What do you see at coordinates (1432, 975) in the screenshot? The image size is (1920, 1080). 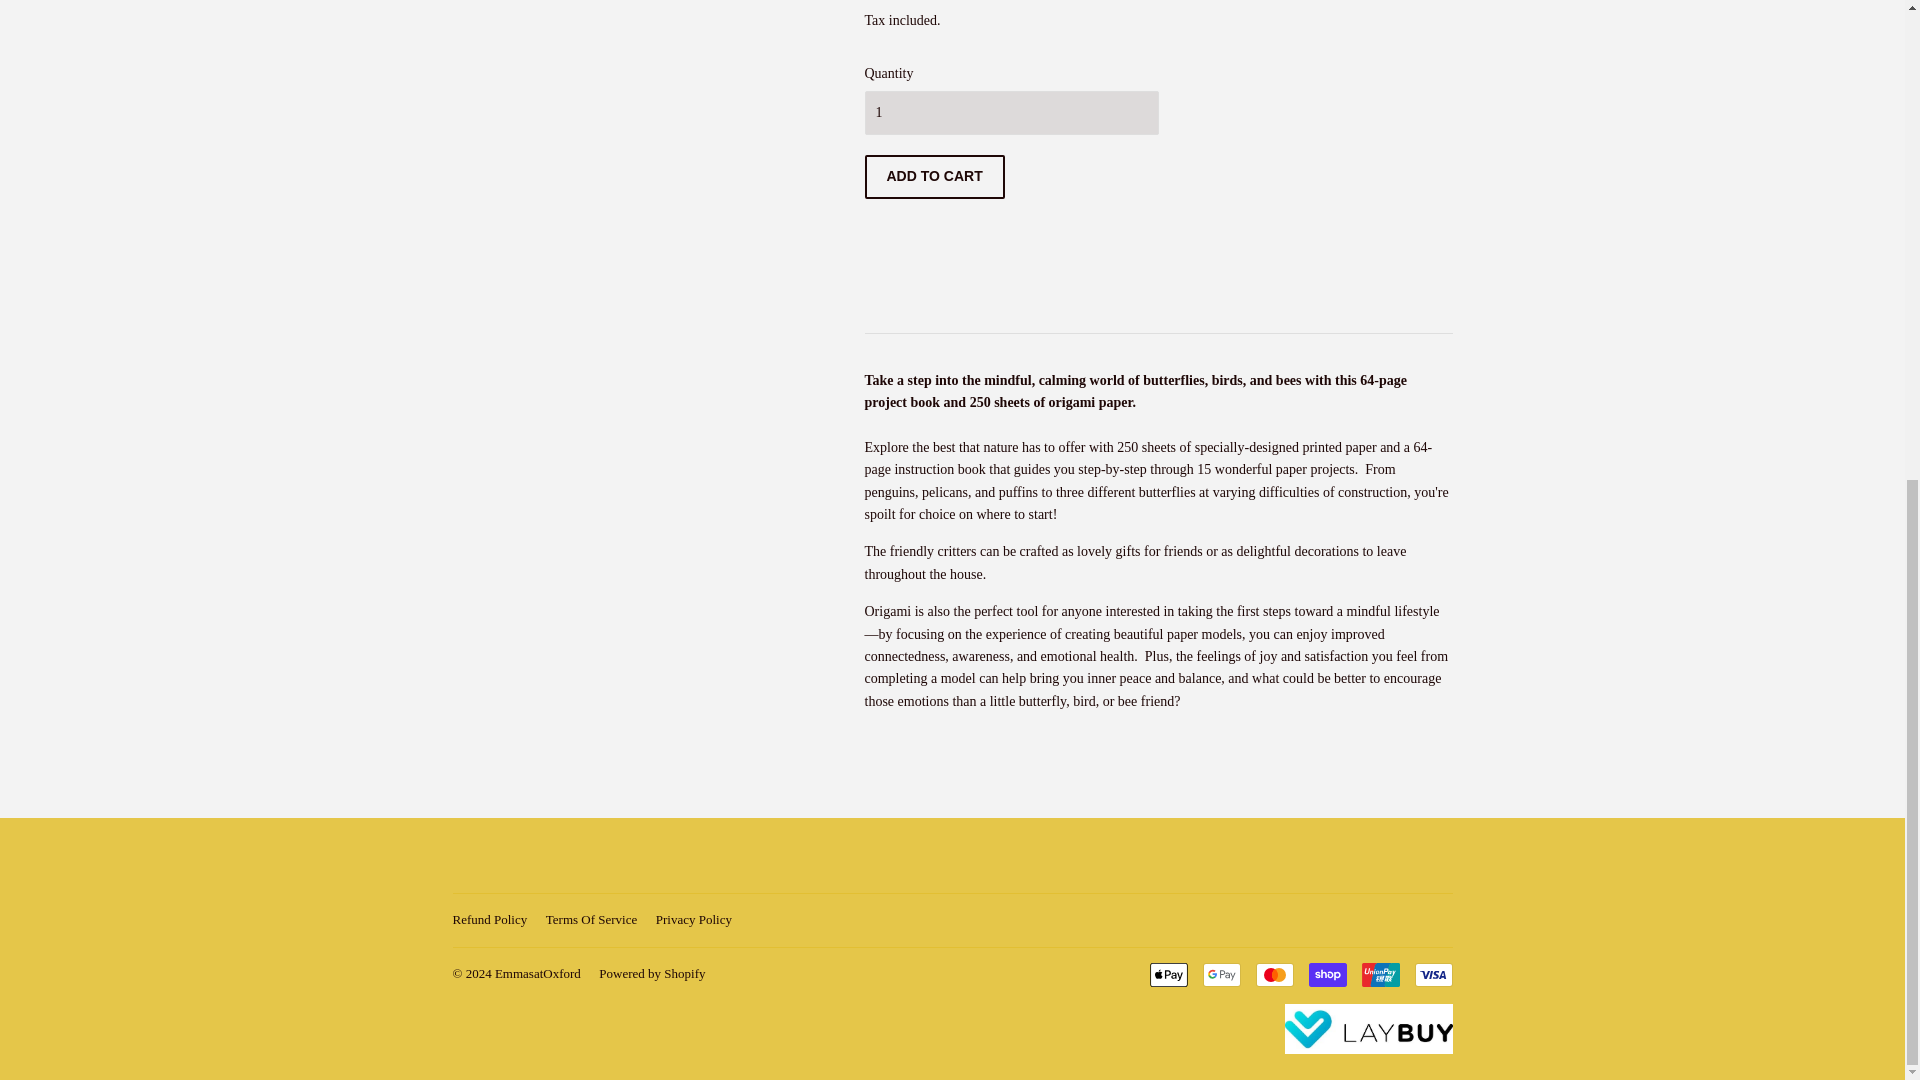 I see `Visa` at bounding box center [1432, 975].